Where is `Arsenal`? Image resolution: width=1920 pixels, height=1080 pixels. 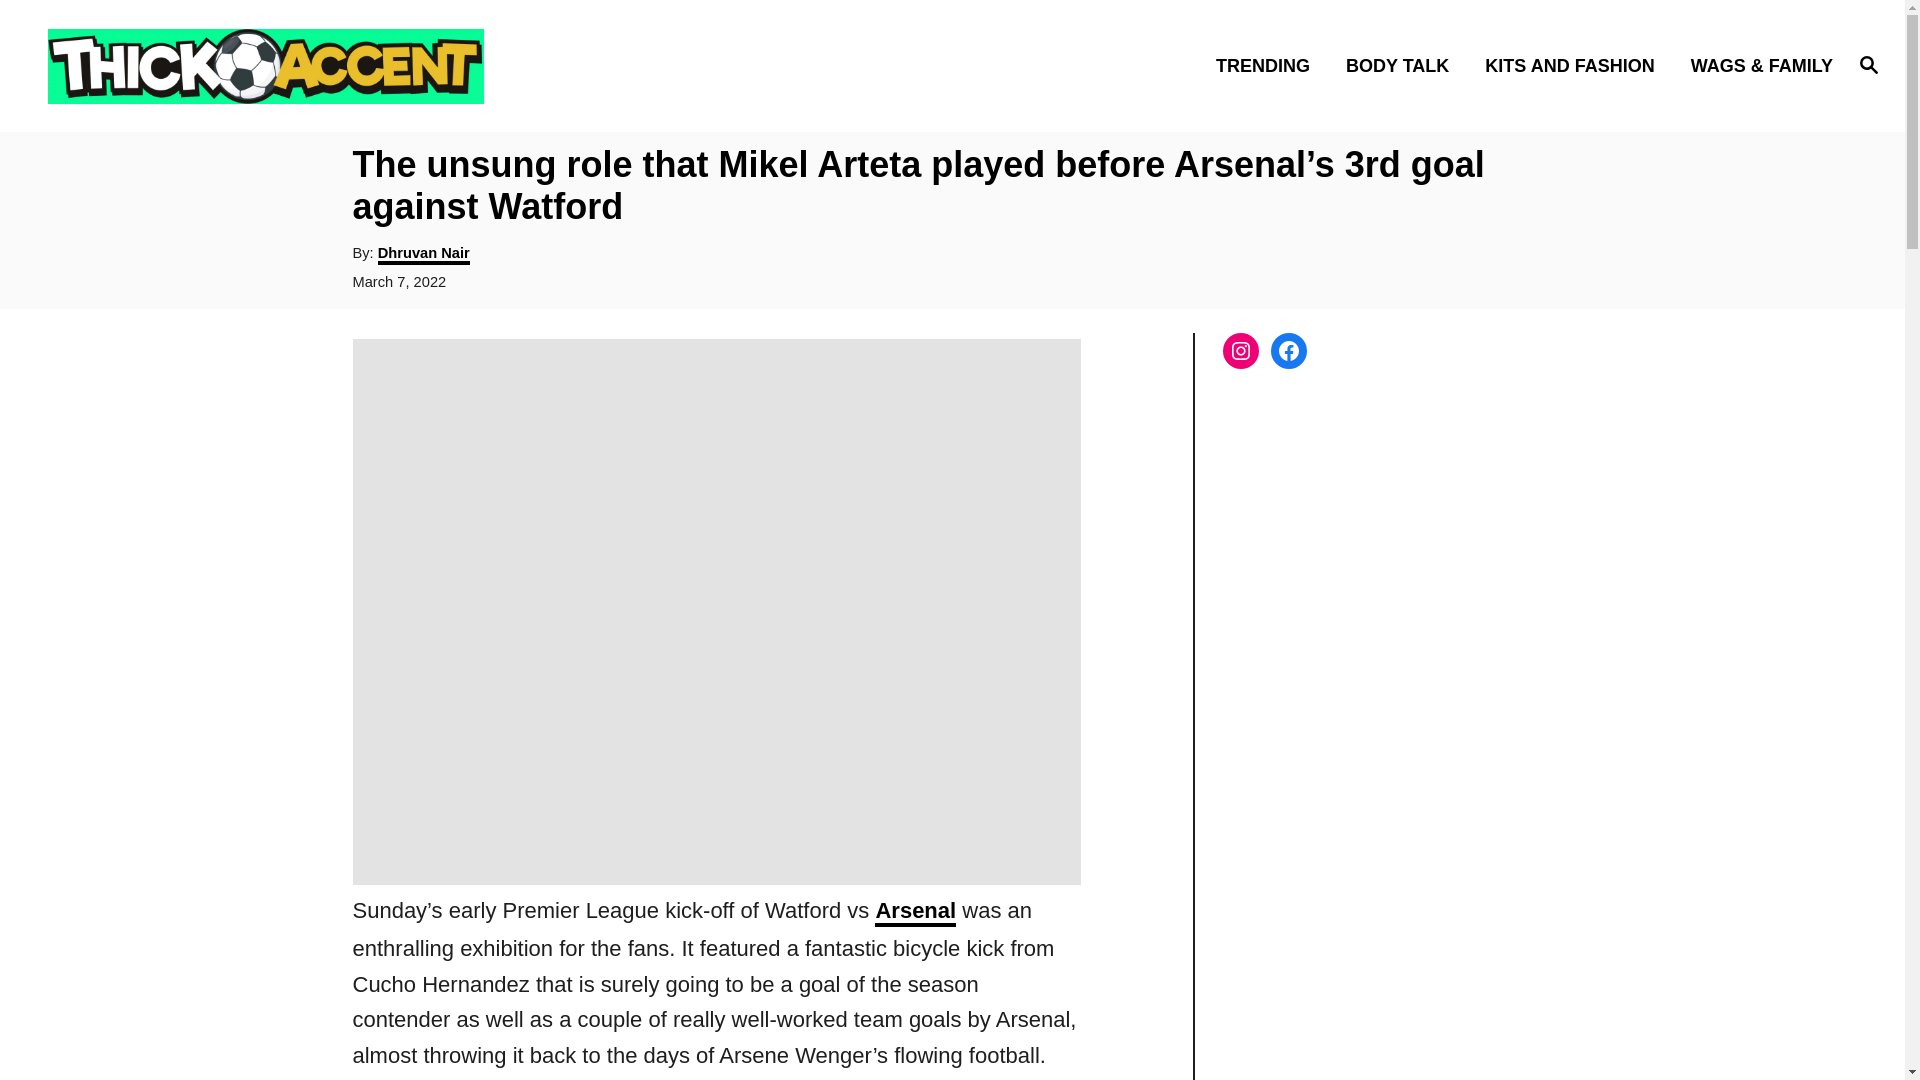
Arsenal is located at coordinates (916, 912).